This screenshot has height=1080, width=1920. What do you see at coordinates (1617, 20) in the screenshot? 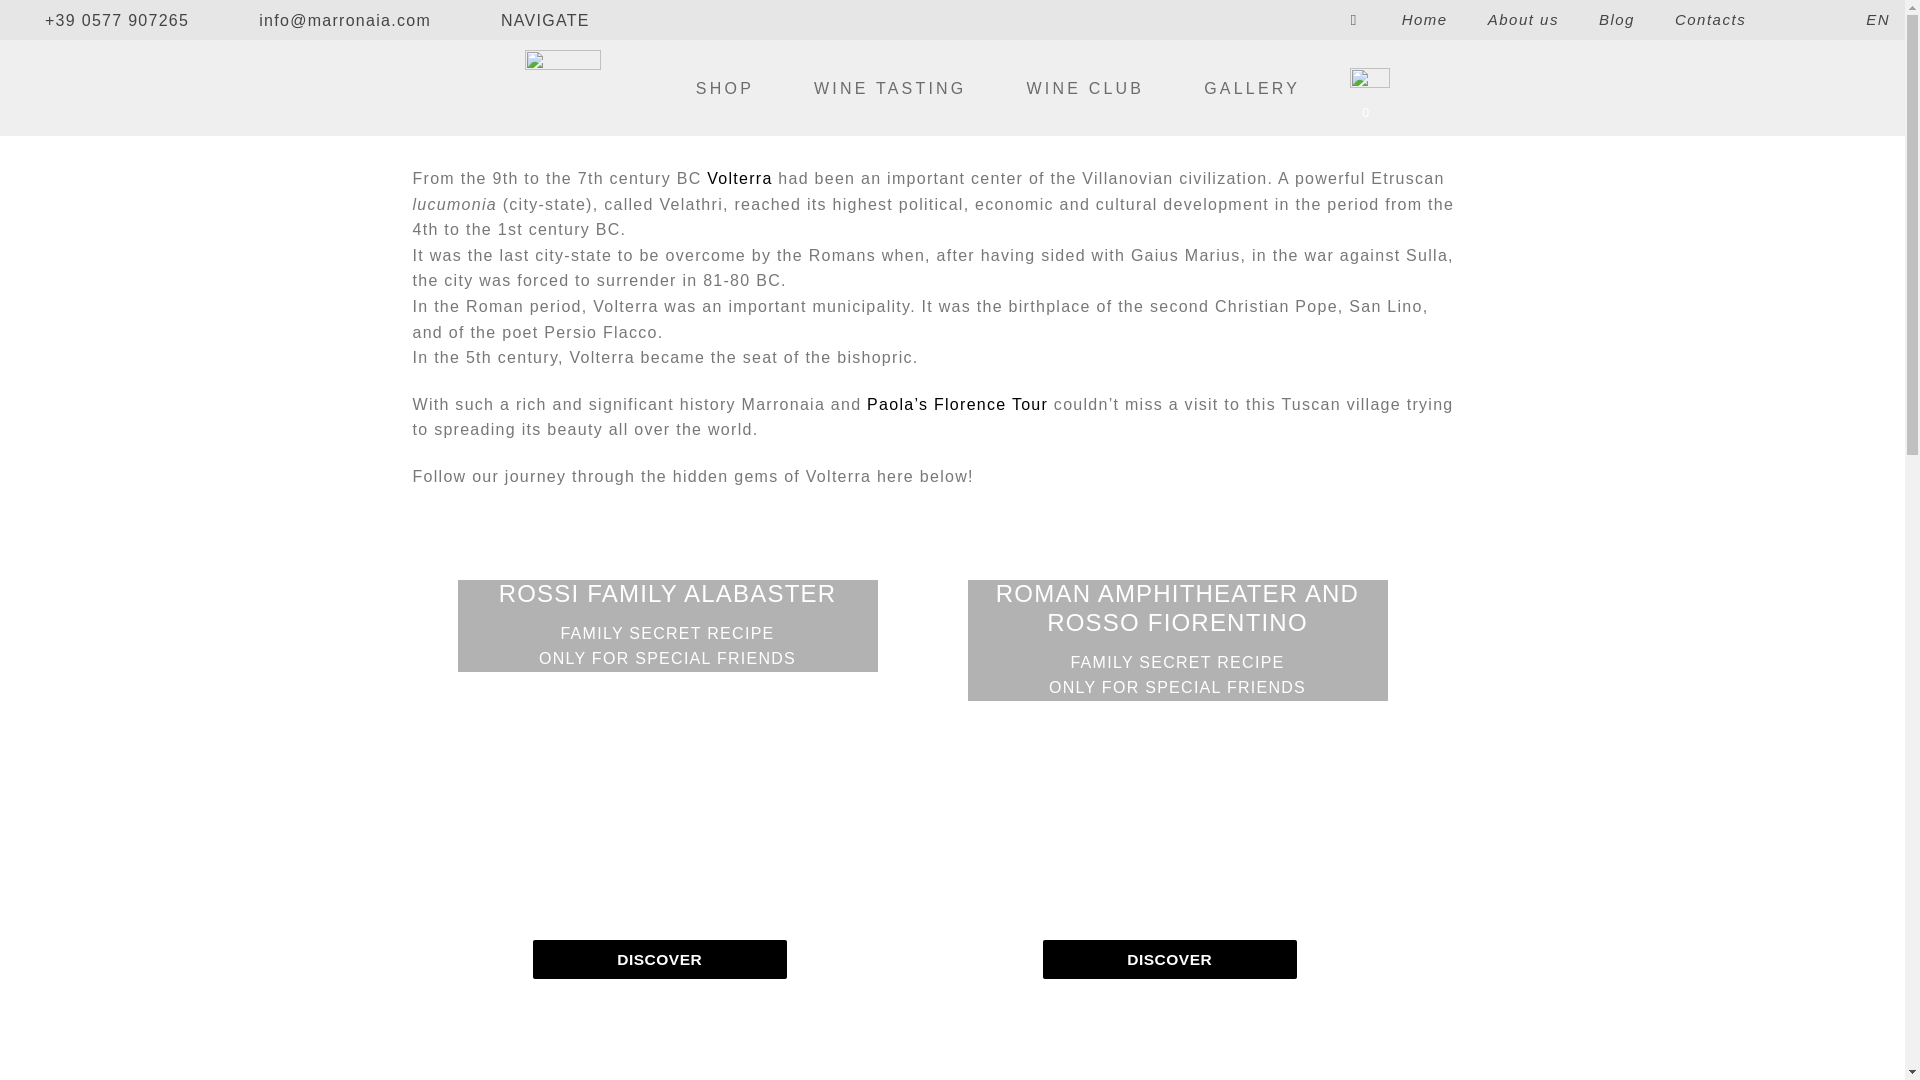
I see `Blog` at bounding box center [1617, 20].